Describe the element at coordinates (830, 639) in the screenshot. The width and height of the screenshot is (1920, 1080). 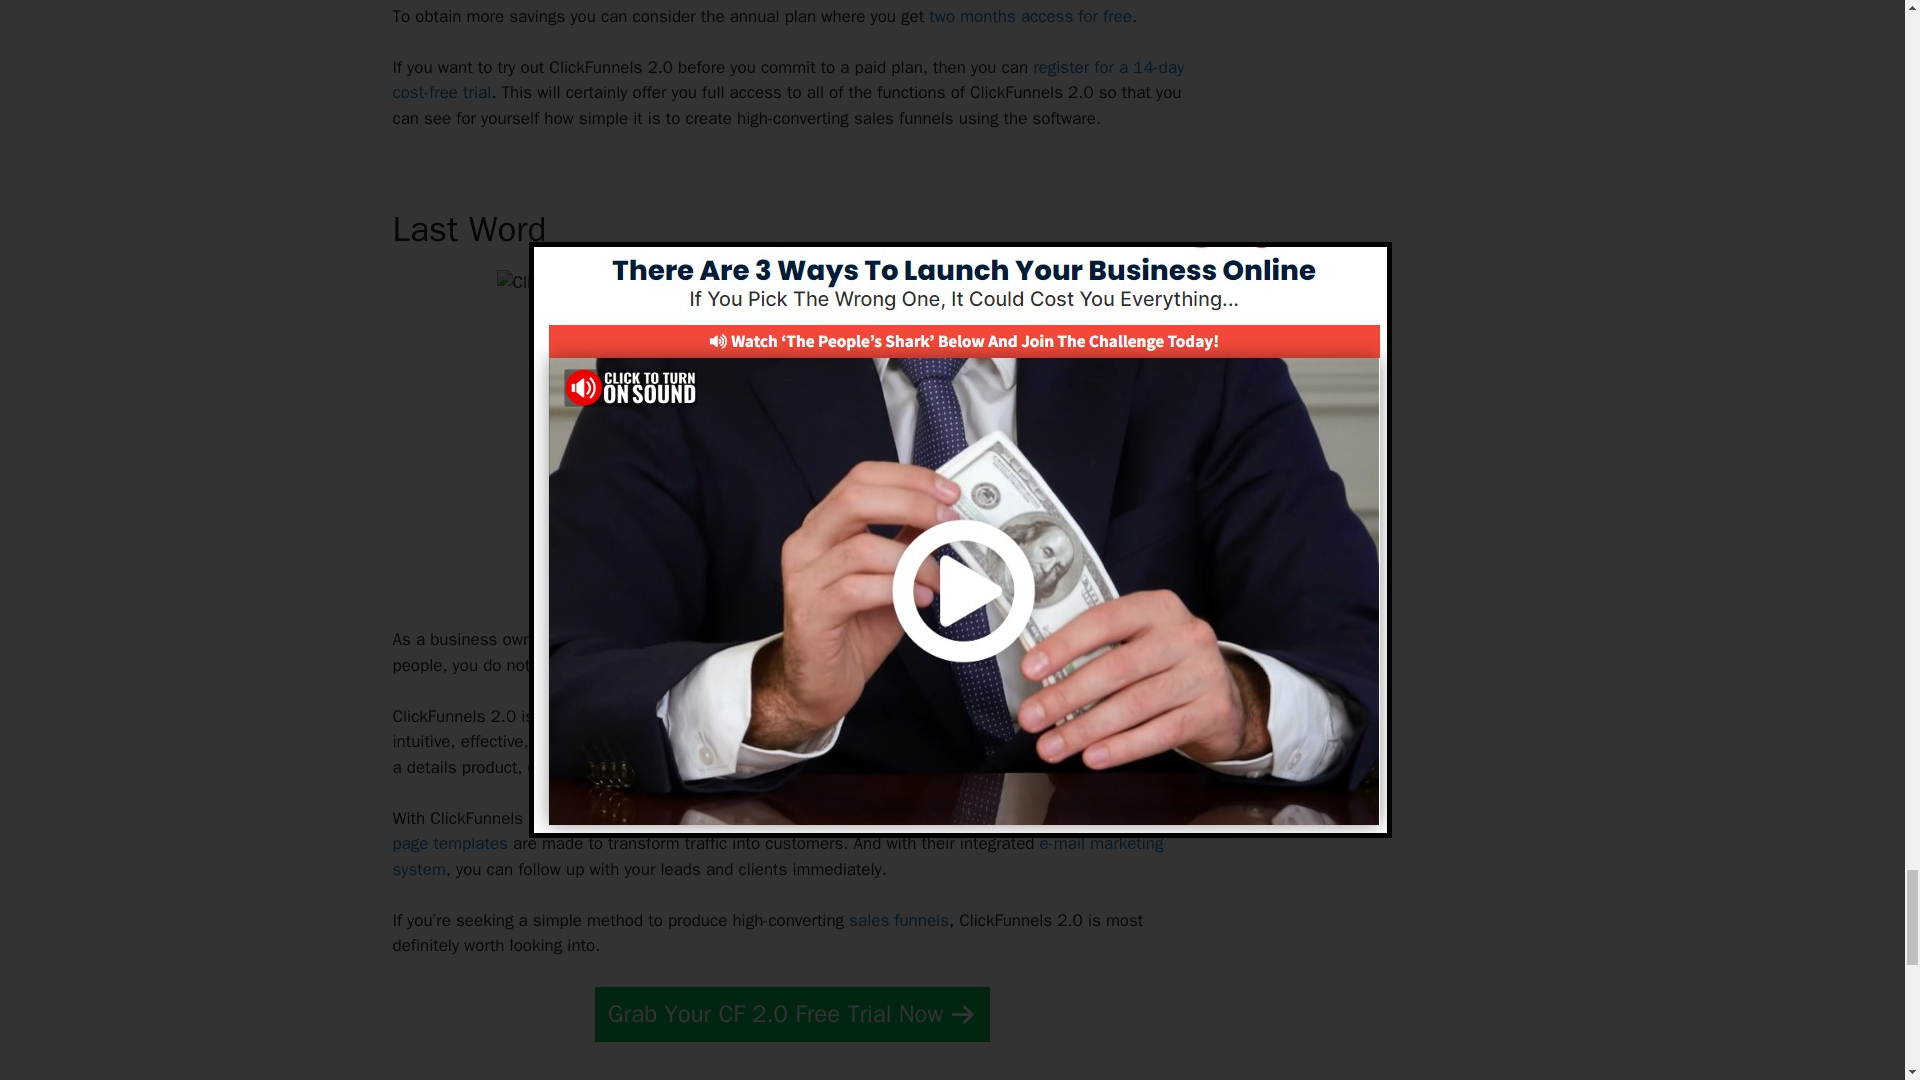
I see `sales funnels are important for your success` at that location.